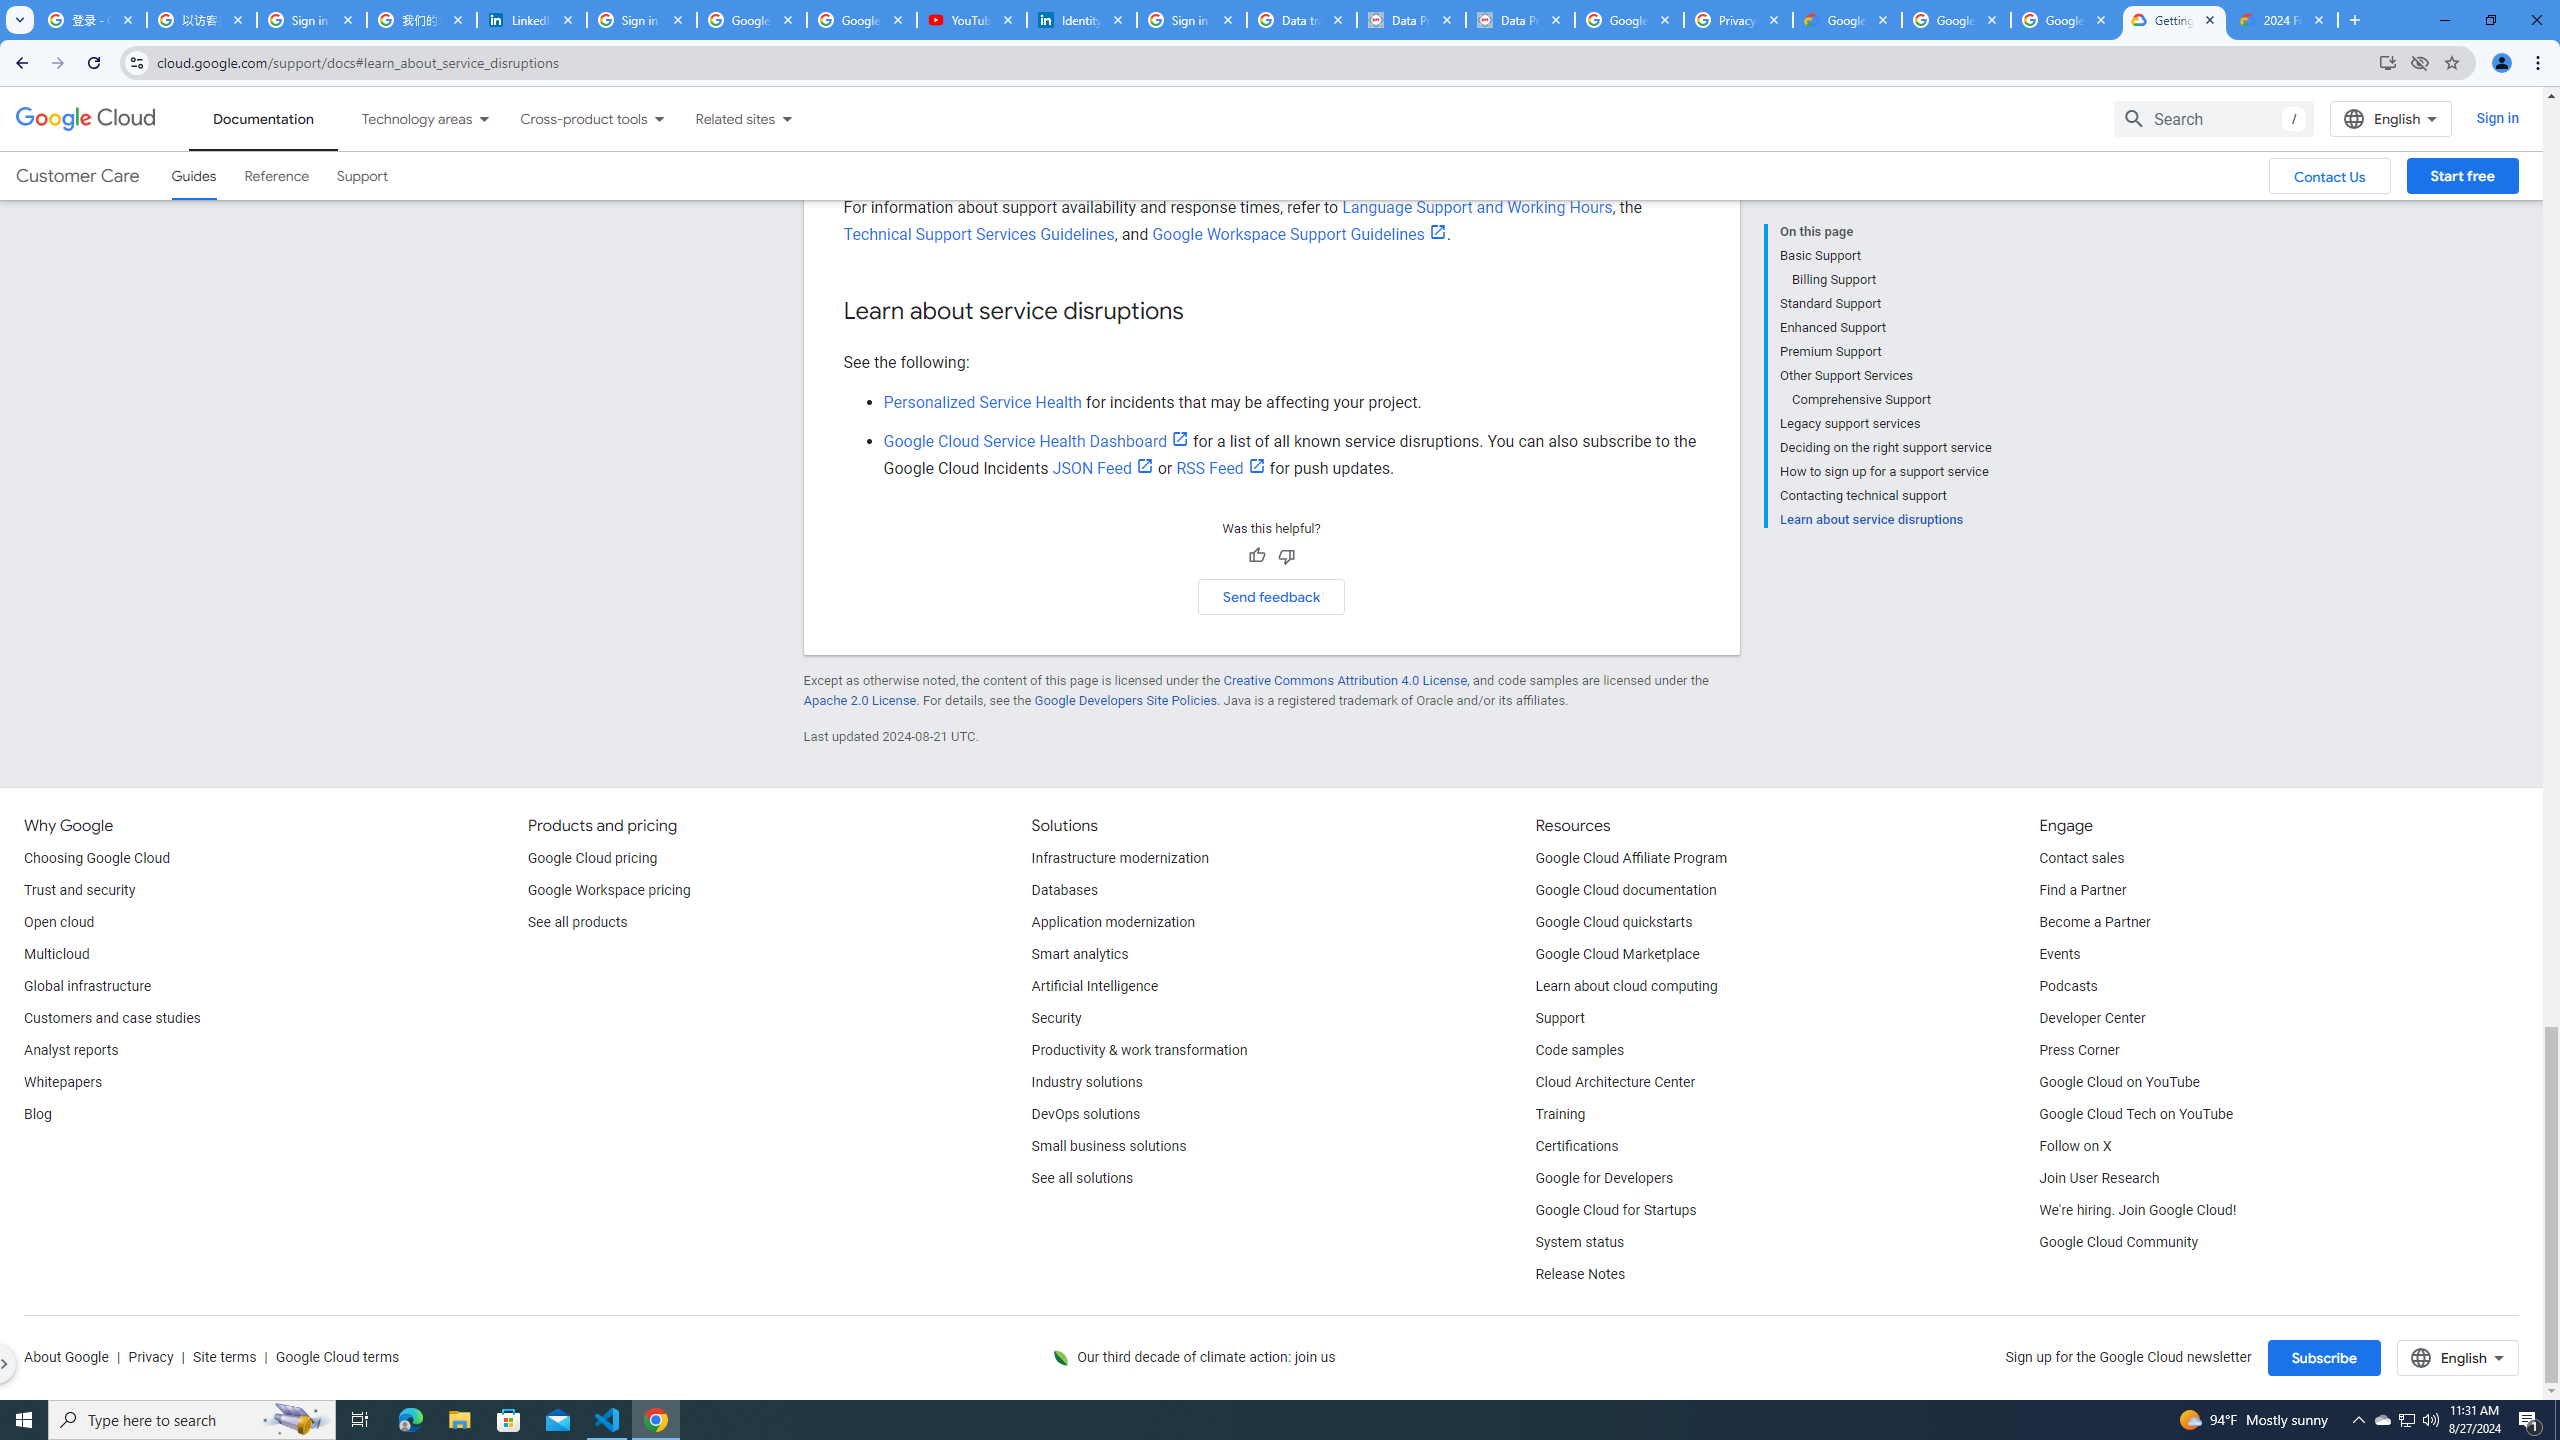  I want to click on See all products, so click(577, 922).